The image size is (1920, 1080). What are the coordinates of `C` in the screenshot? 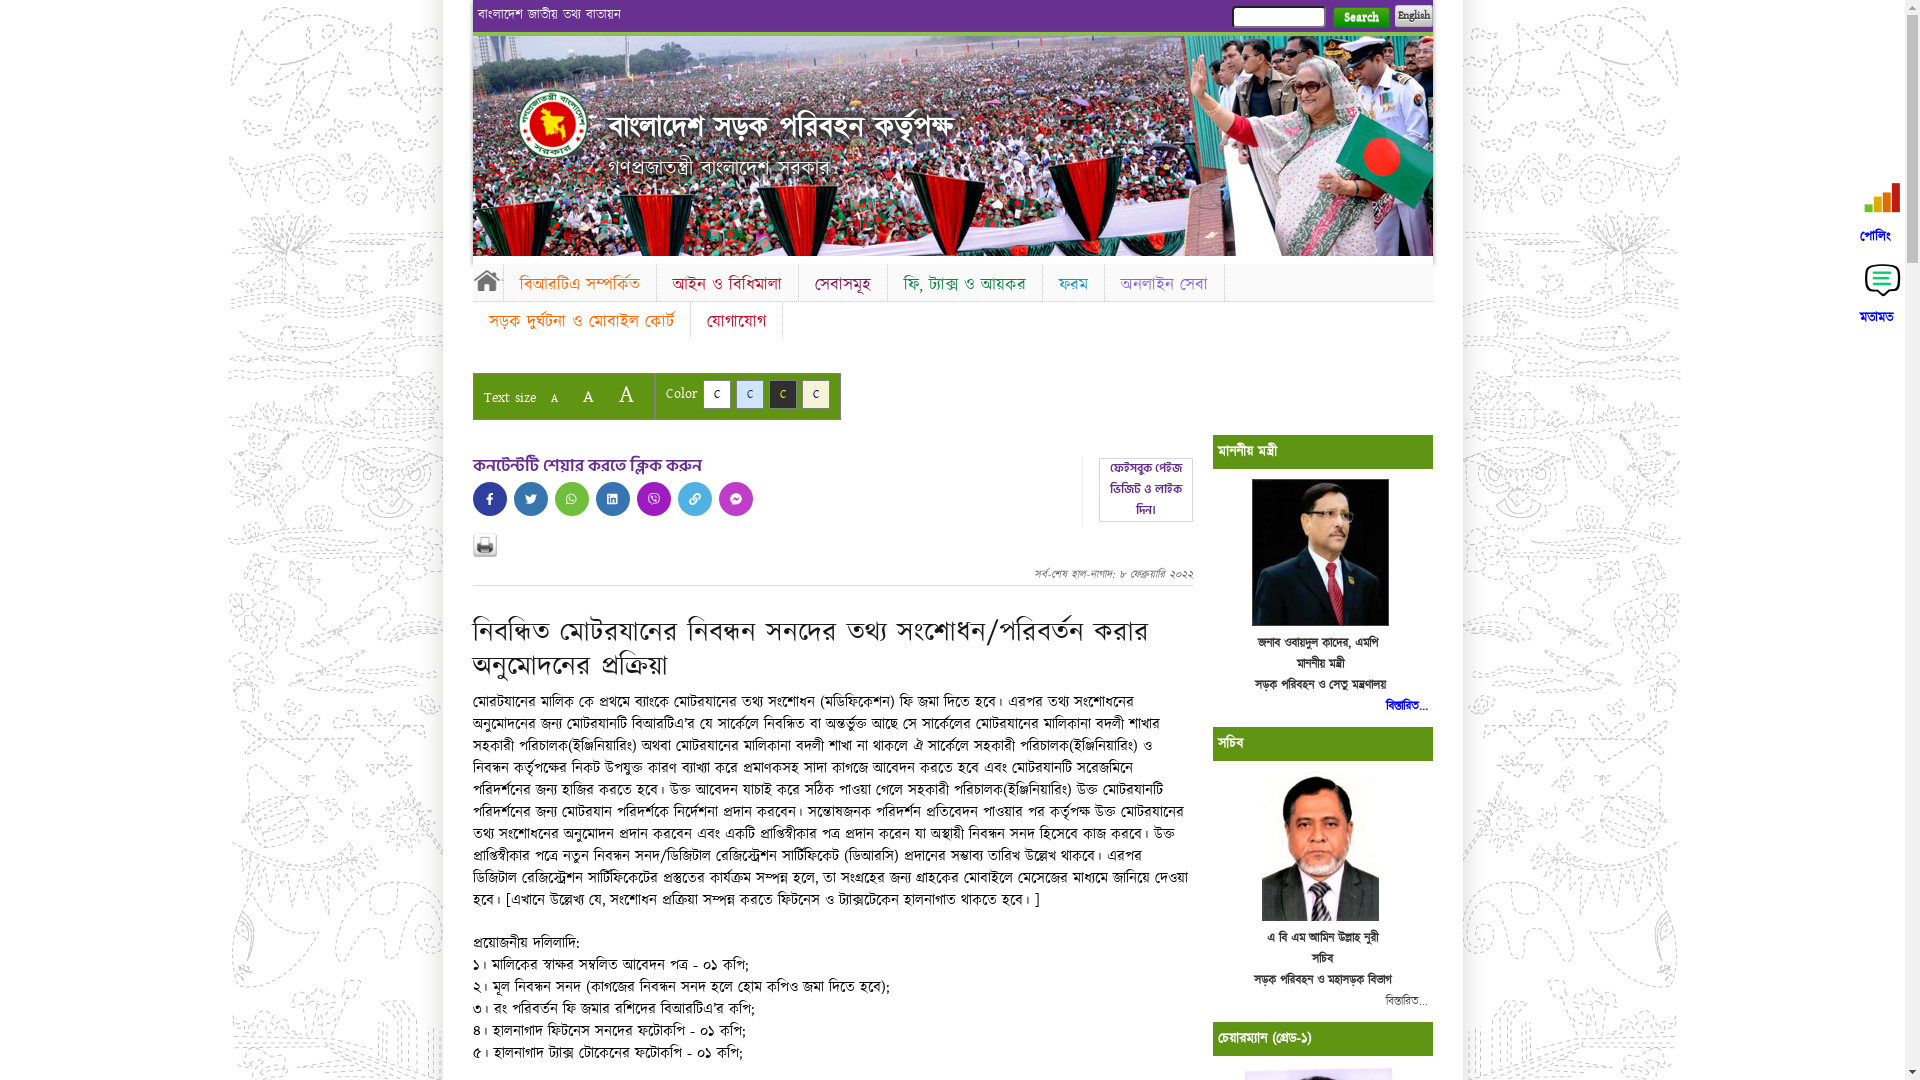 It's located at (816, 394).